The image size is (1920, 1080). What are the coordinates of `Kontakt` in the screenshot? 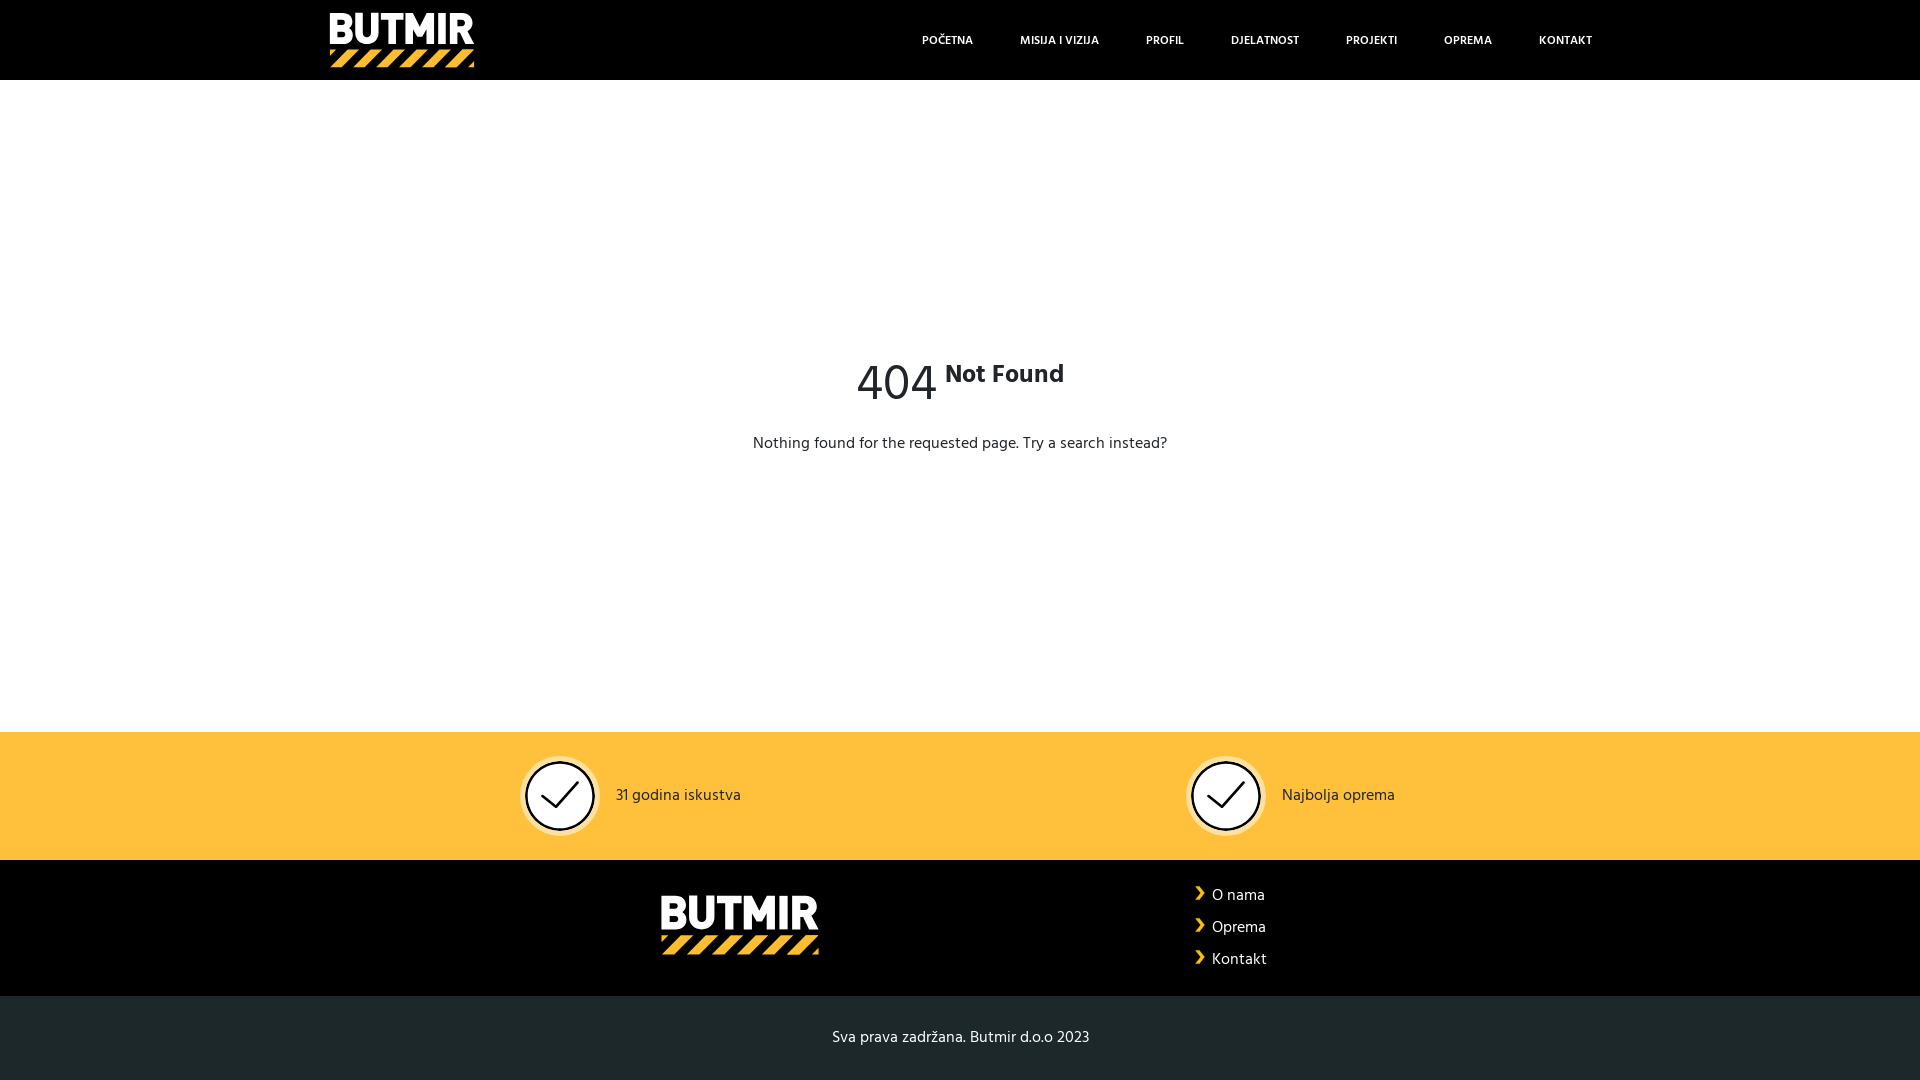 It's located at (1240, 960).